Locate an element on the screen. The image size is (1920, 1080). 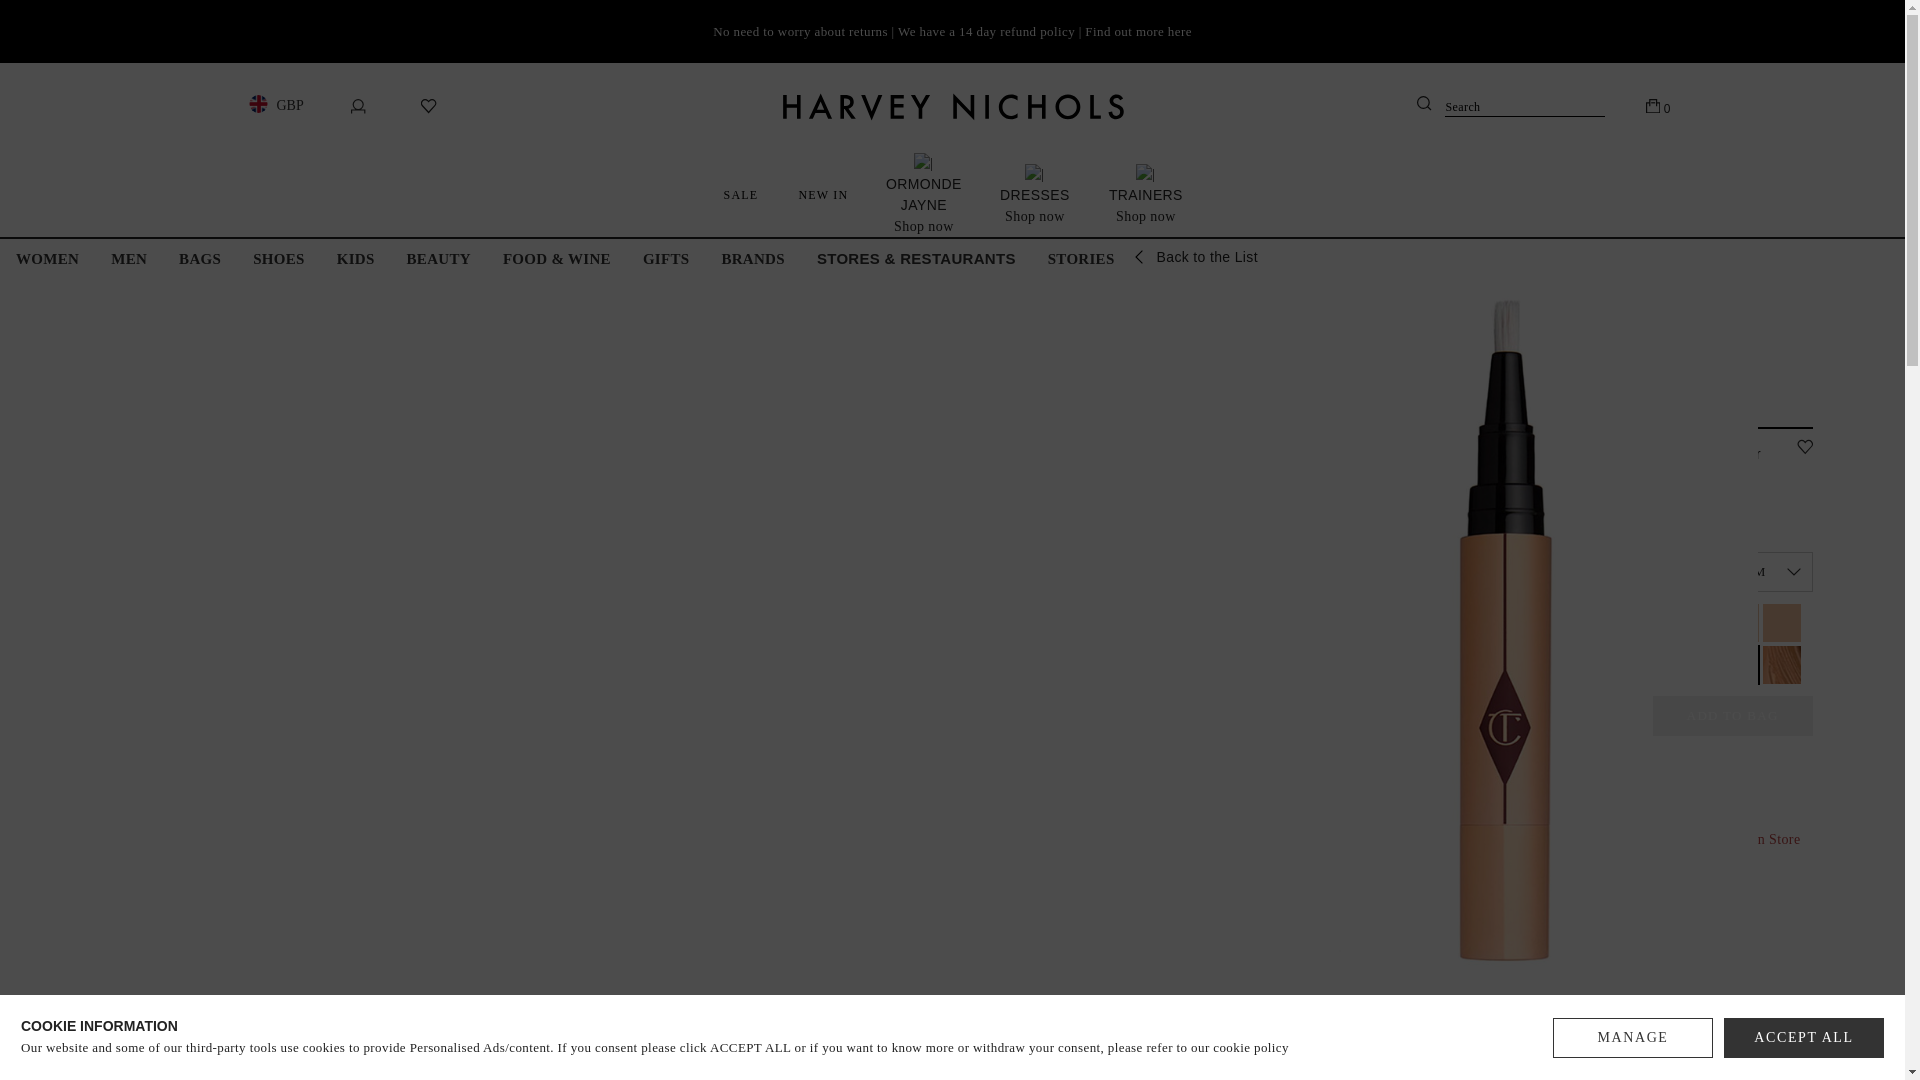
4 MEDIUM is located at coordinates (1612, 664).